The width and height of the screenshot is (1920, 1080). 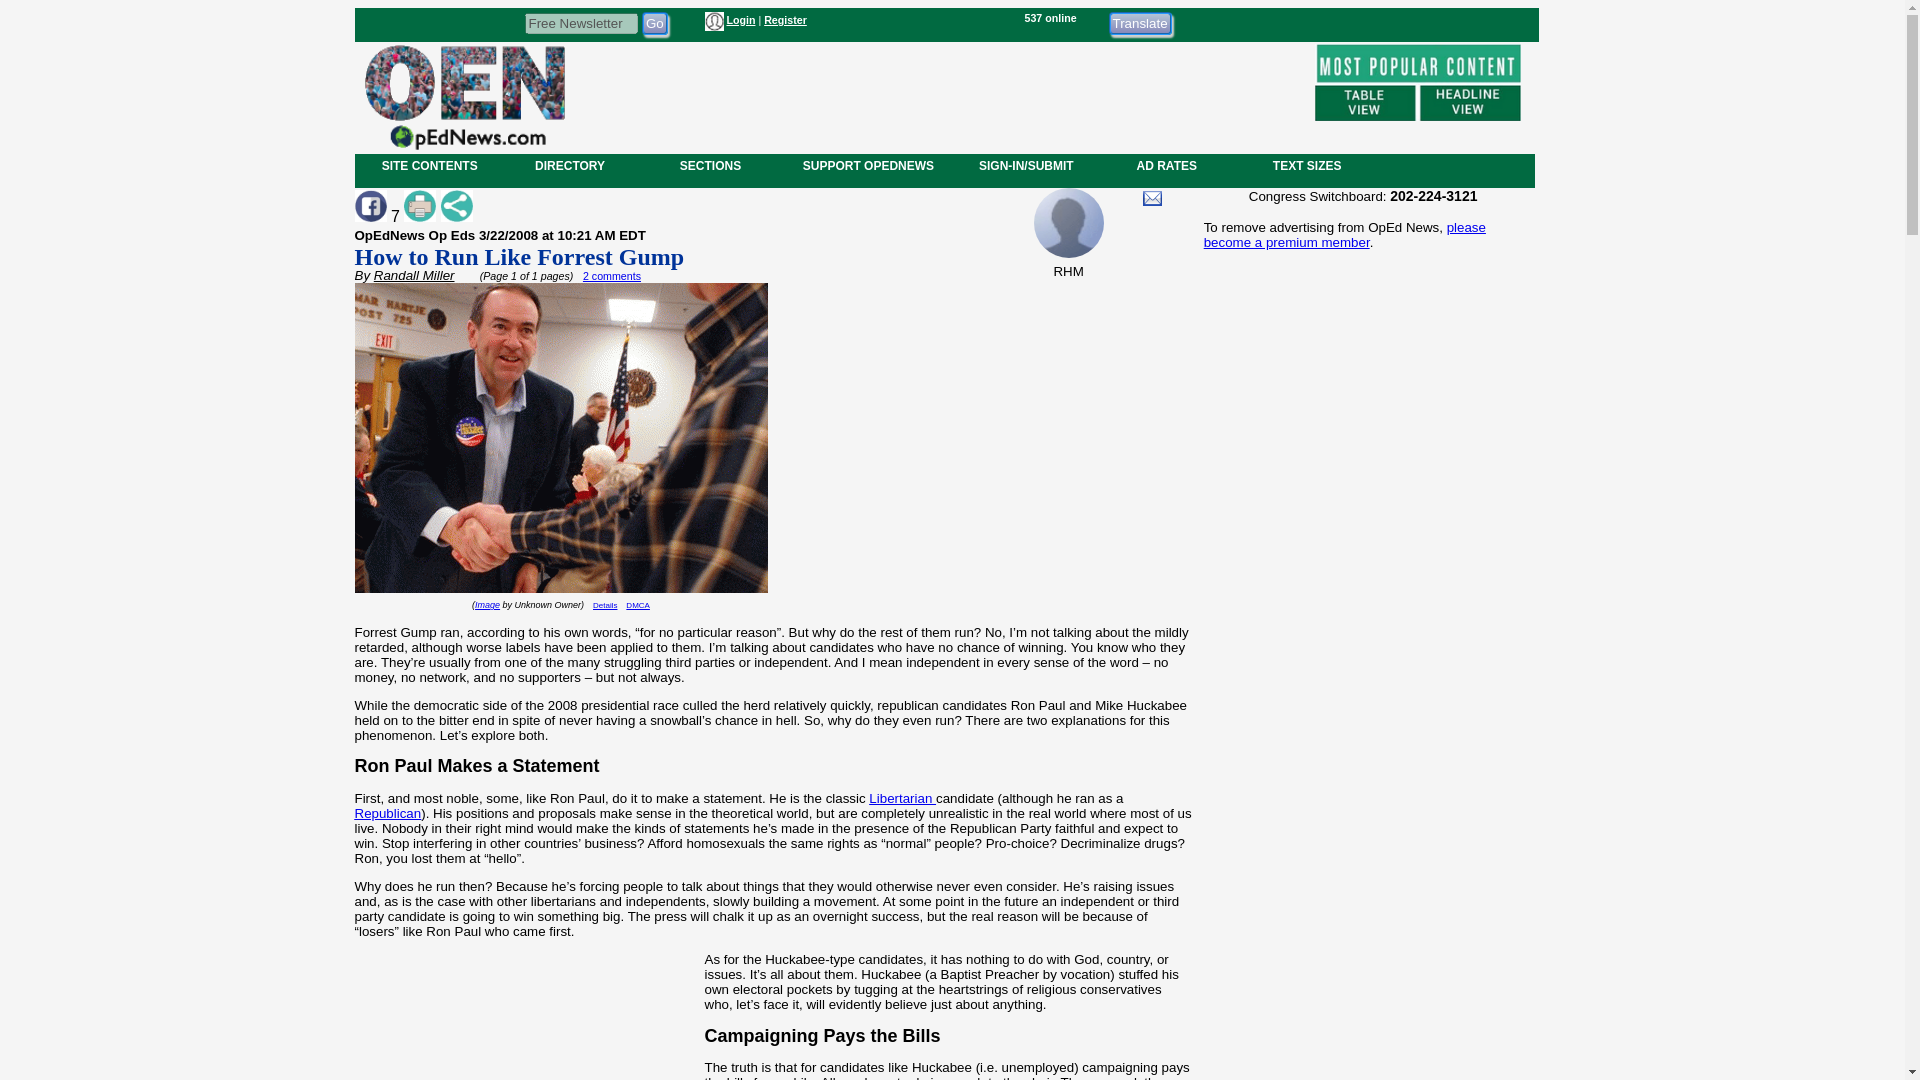 What do you see at coordinates (785, 20) in the screenshot?
I see `Register` at bounding box center [785, 20].